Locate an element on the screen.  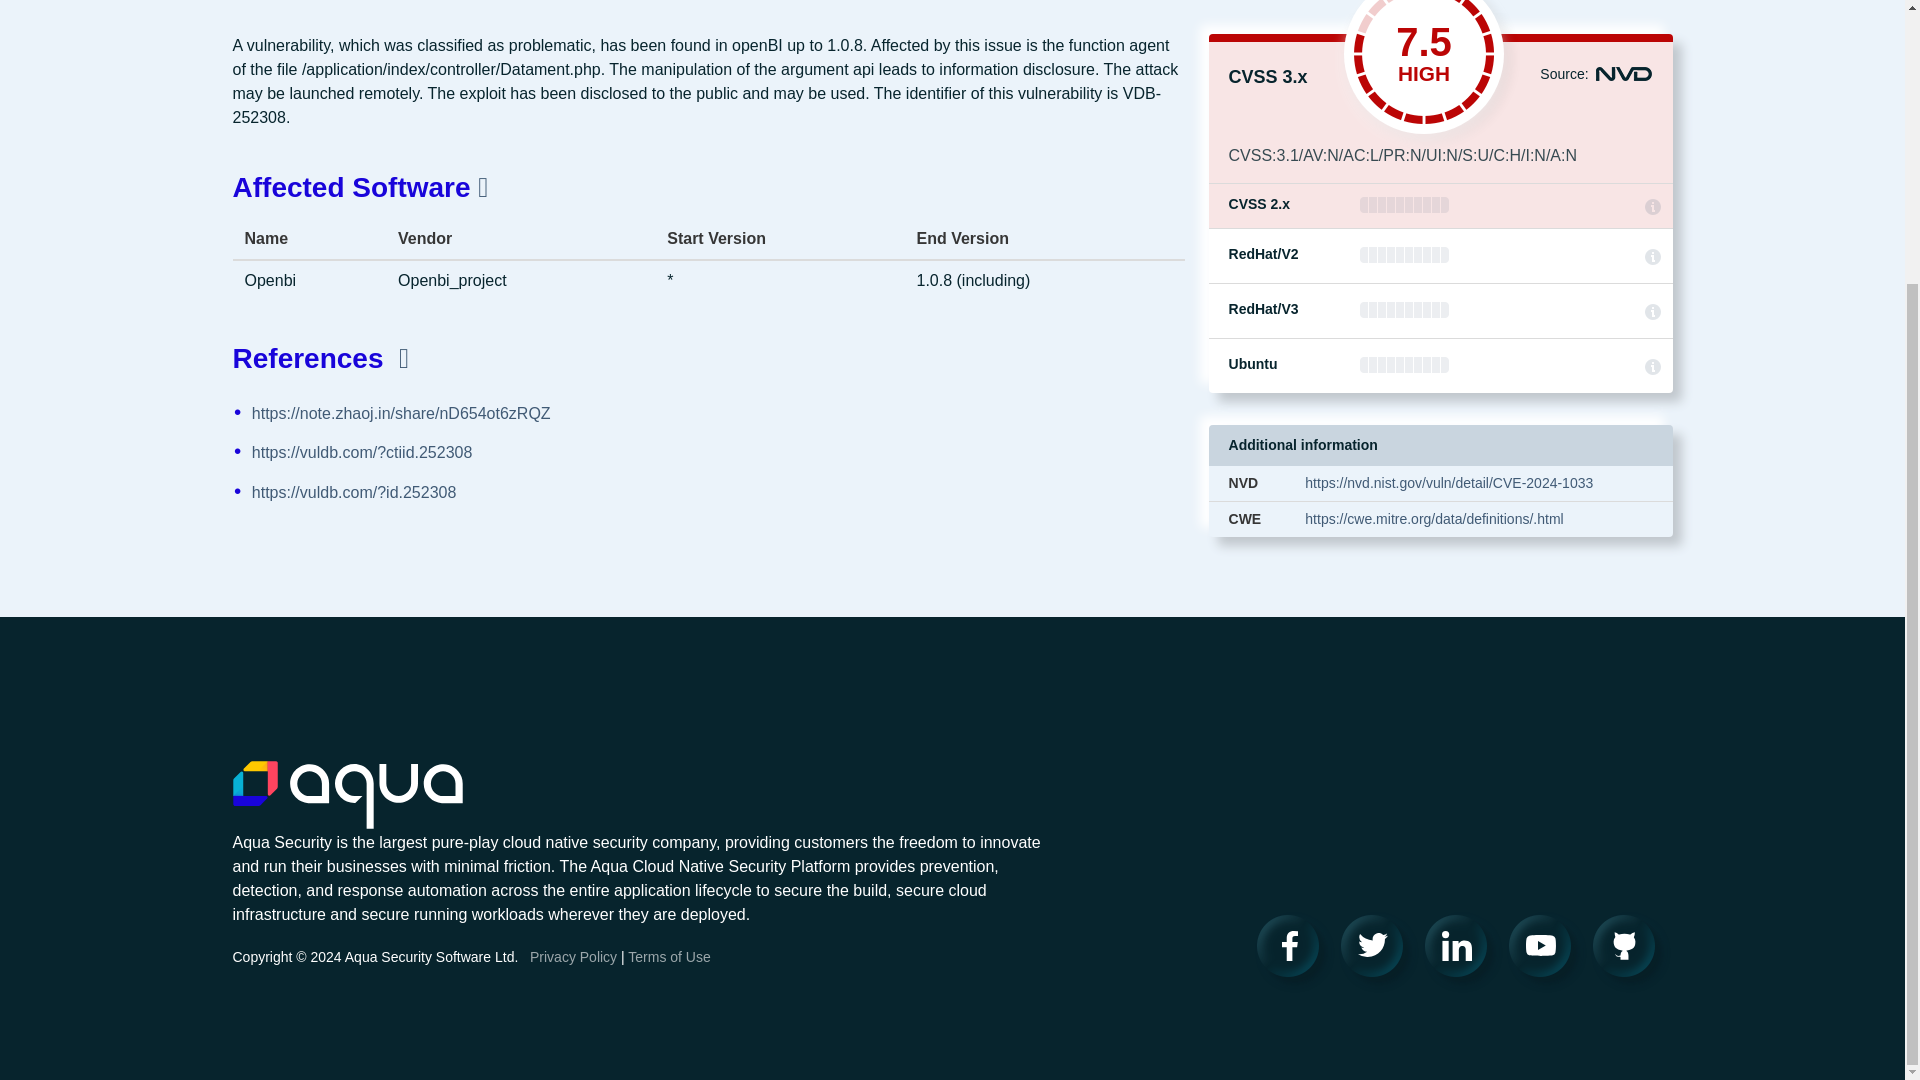
Aqua Container Security is located at coordinates (347, 808).